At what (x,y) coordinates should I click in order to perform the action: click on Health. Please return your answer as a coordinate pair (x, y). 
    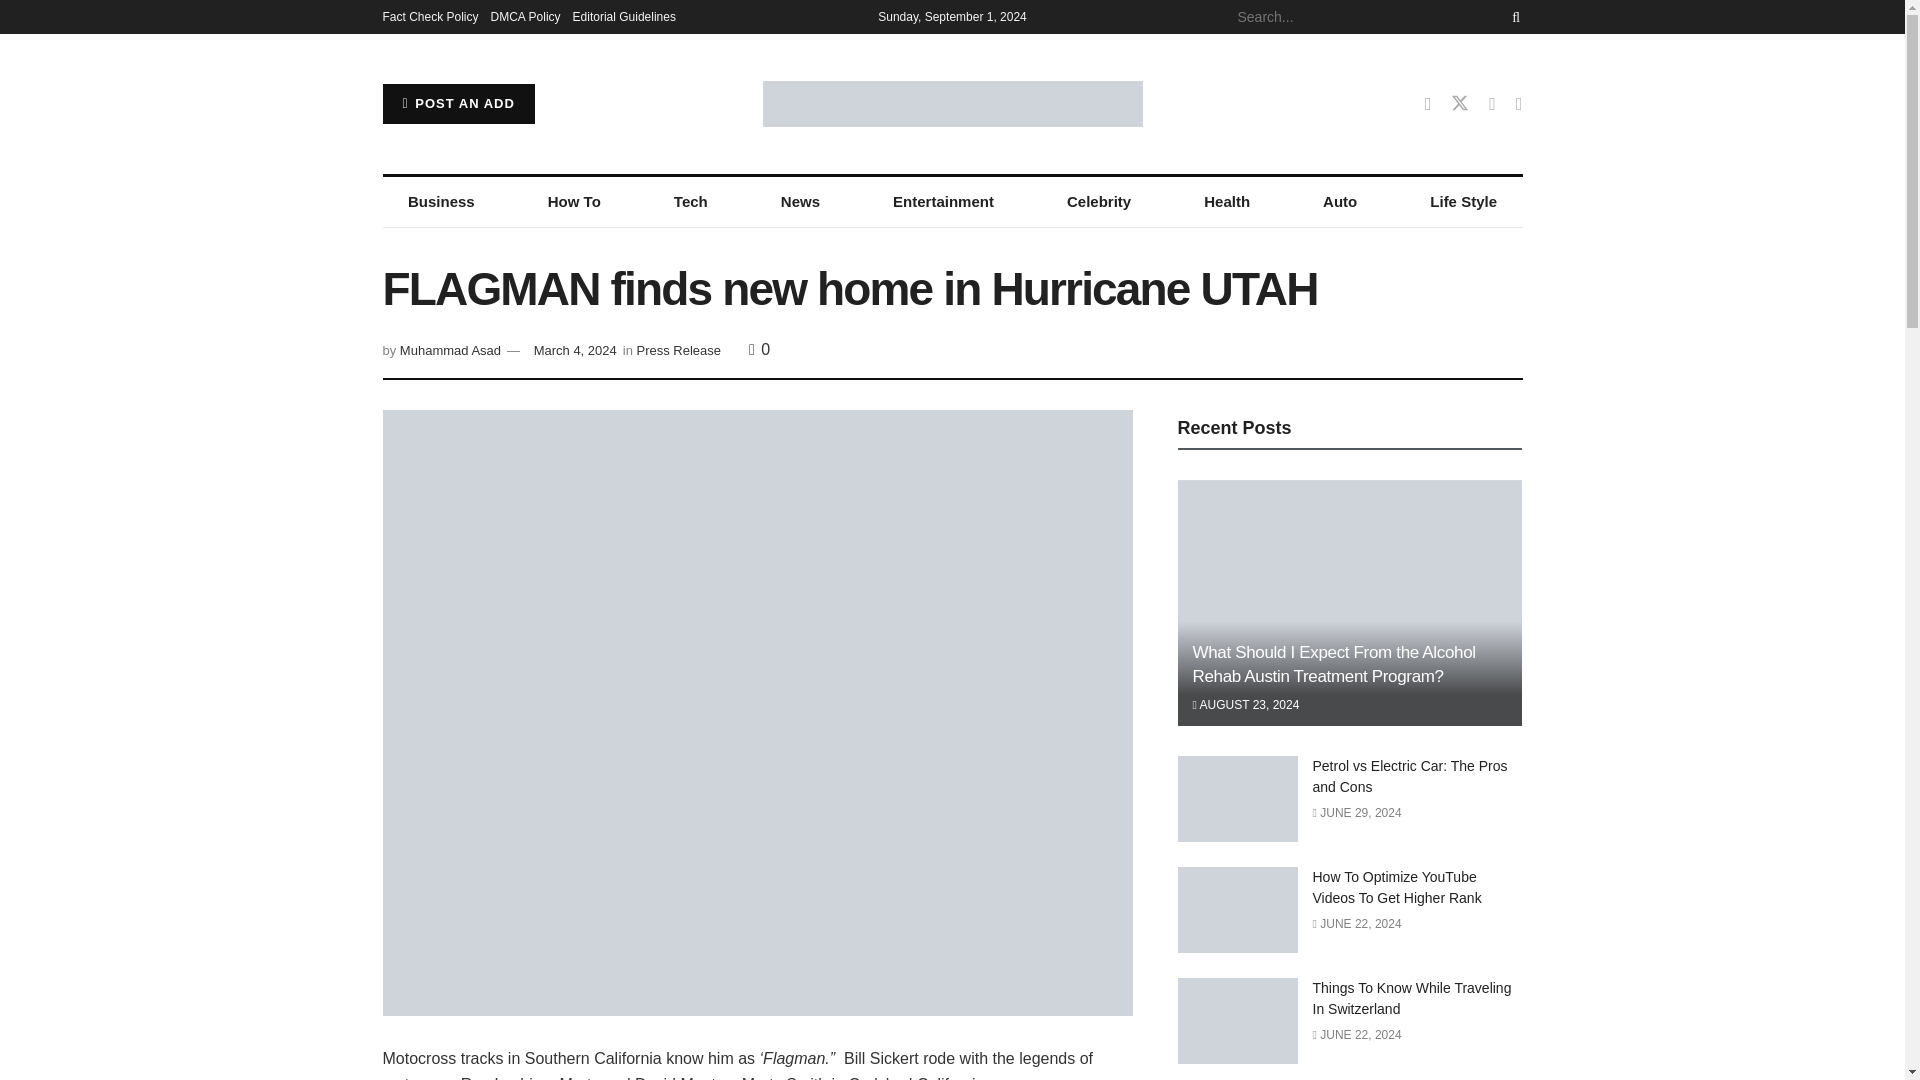
    Looking at the image, I should click on (1227, 202).